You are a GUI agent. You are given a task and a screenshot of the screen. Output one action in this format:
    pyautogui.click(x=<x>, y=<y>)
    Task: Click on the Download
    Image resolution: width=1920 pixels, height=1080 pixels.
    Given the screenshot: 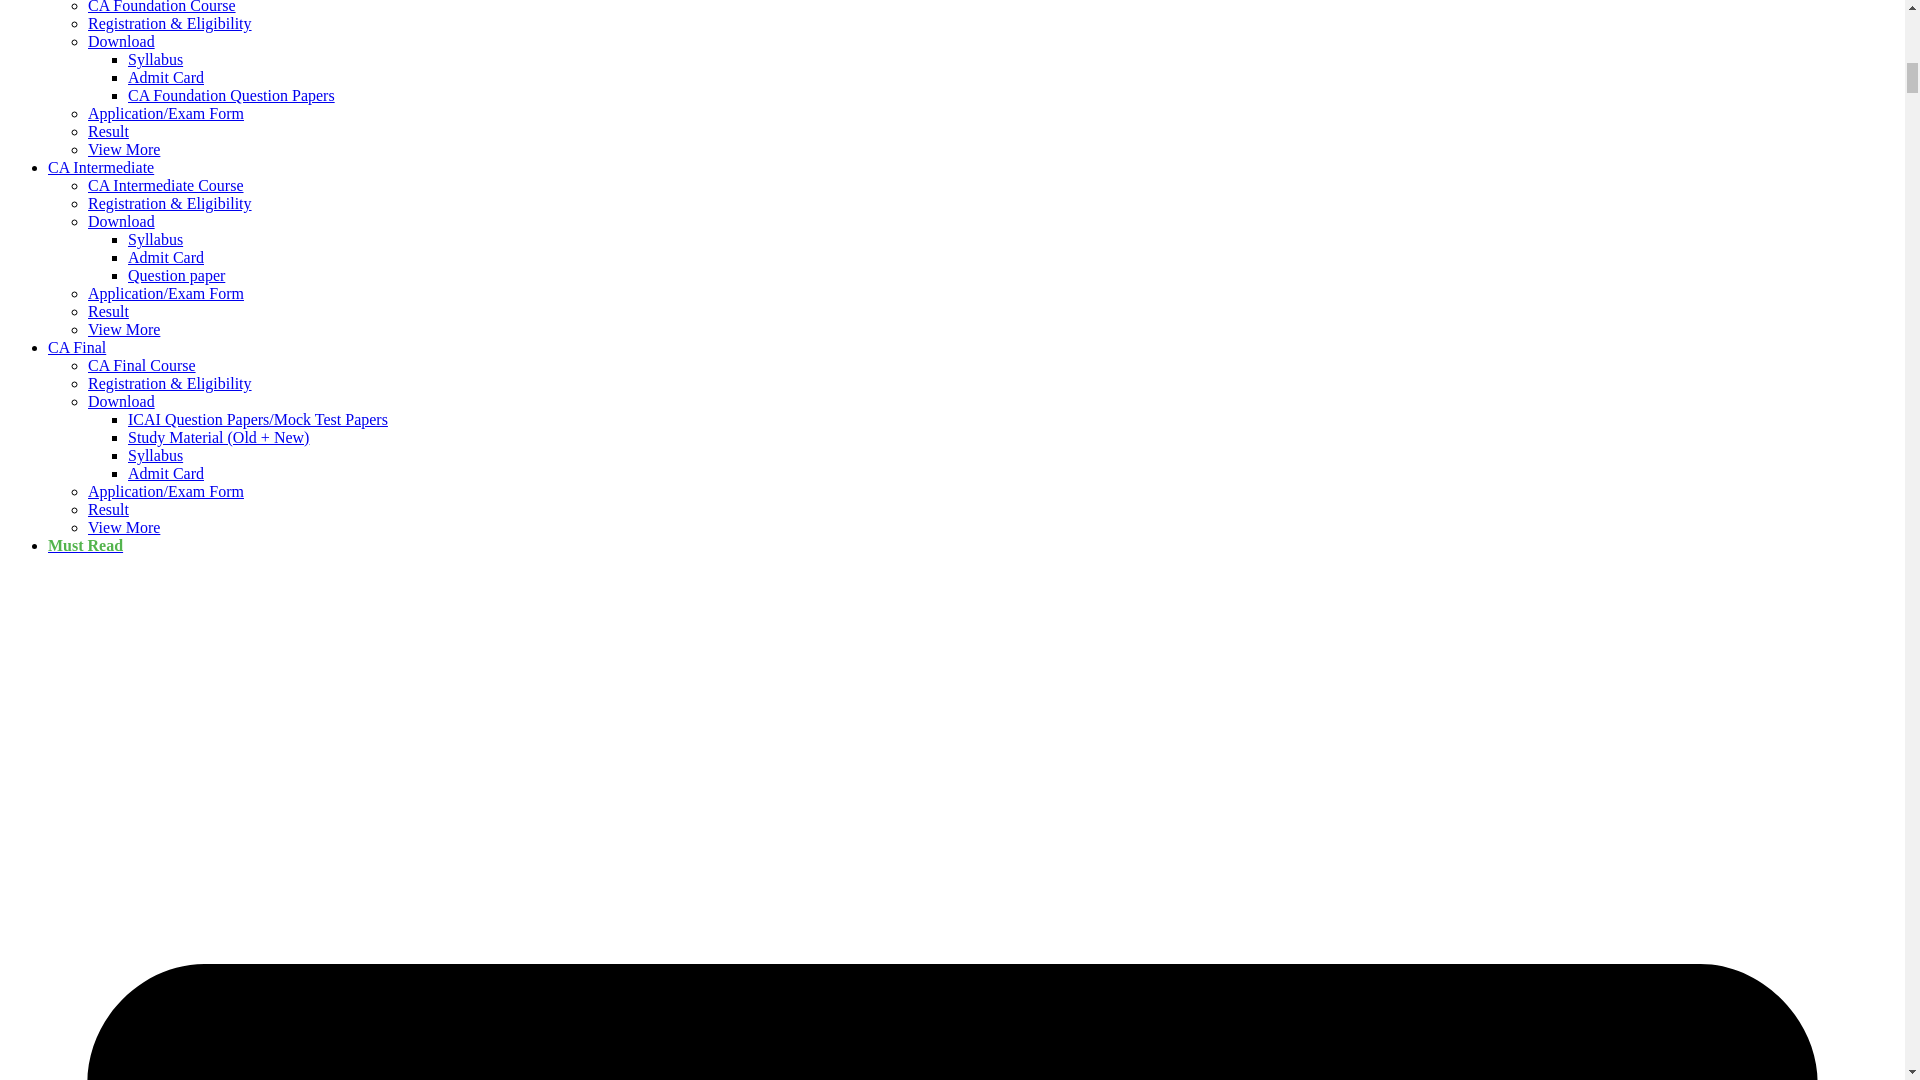 What is the action you would take?
    pyautogui.click(x=122, y=221)
    